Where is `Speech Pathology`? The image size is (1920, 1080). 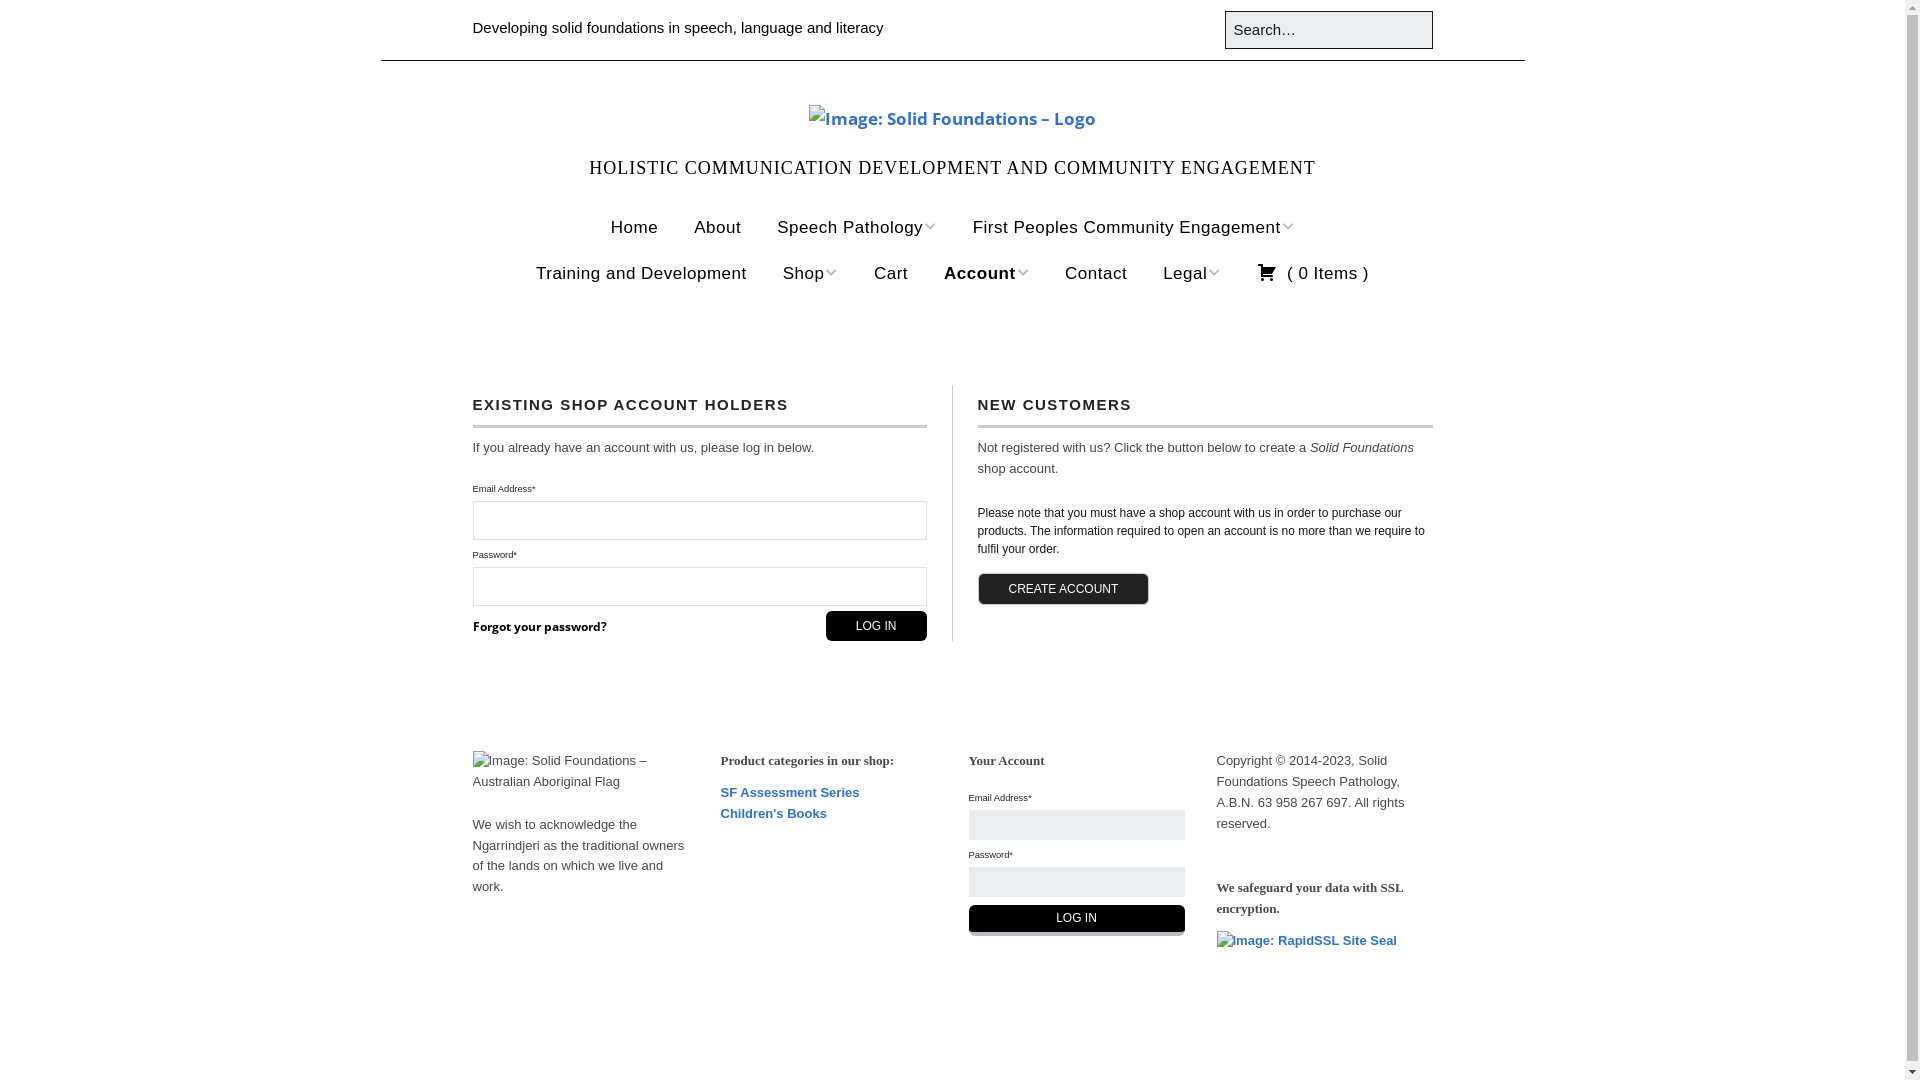
Speech Pathology is located at coordinates (857, 228).